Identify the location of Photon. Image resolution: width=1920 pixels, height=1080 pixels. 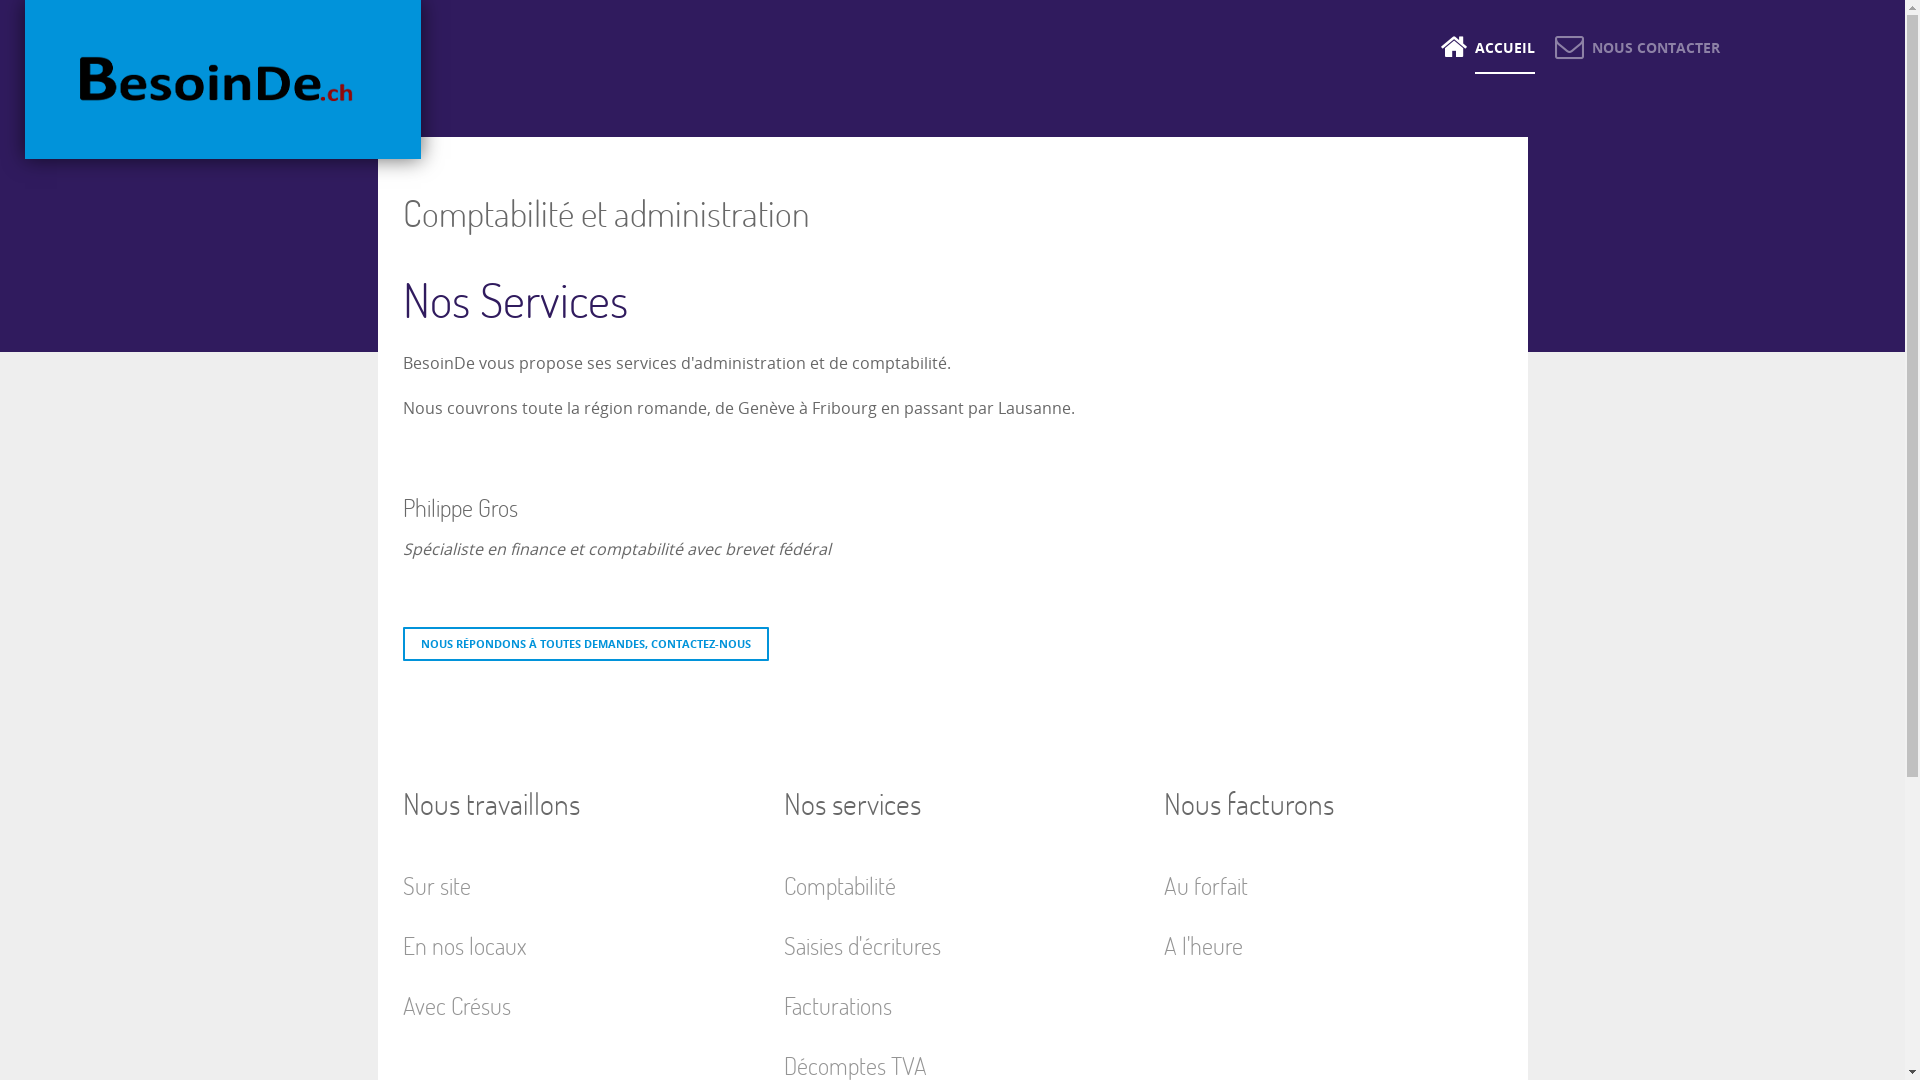
(223, 80).